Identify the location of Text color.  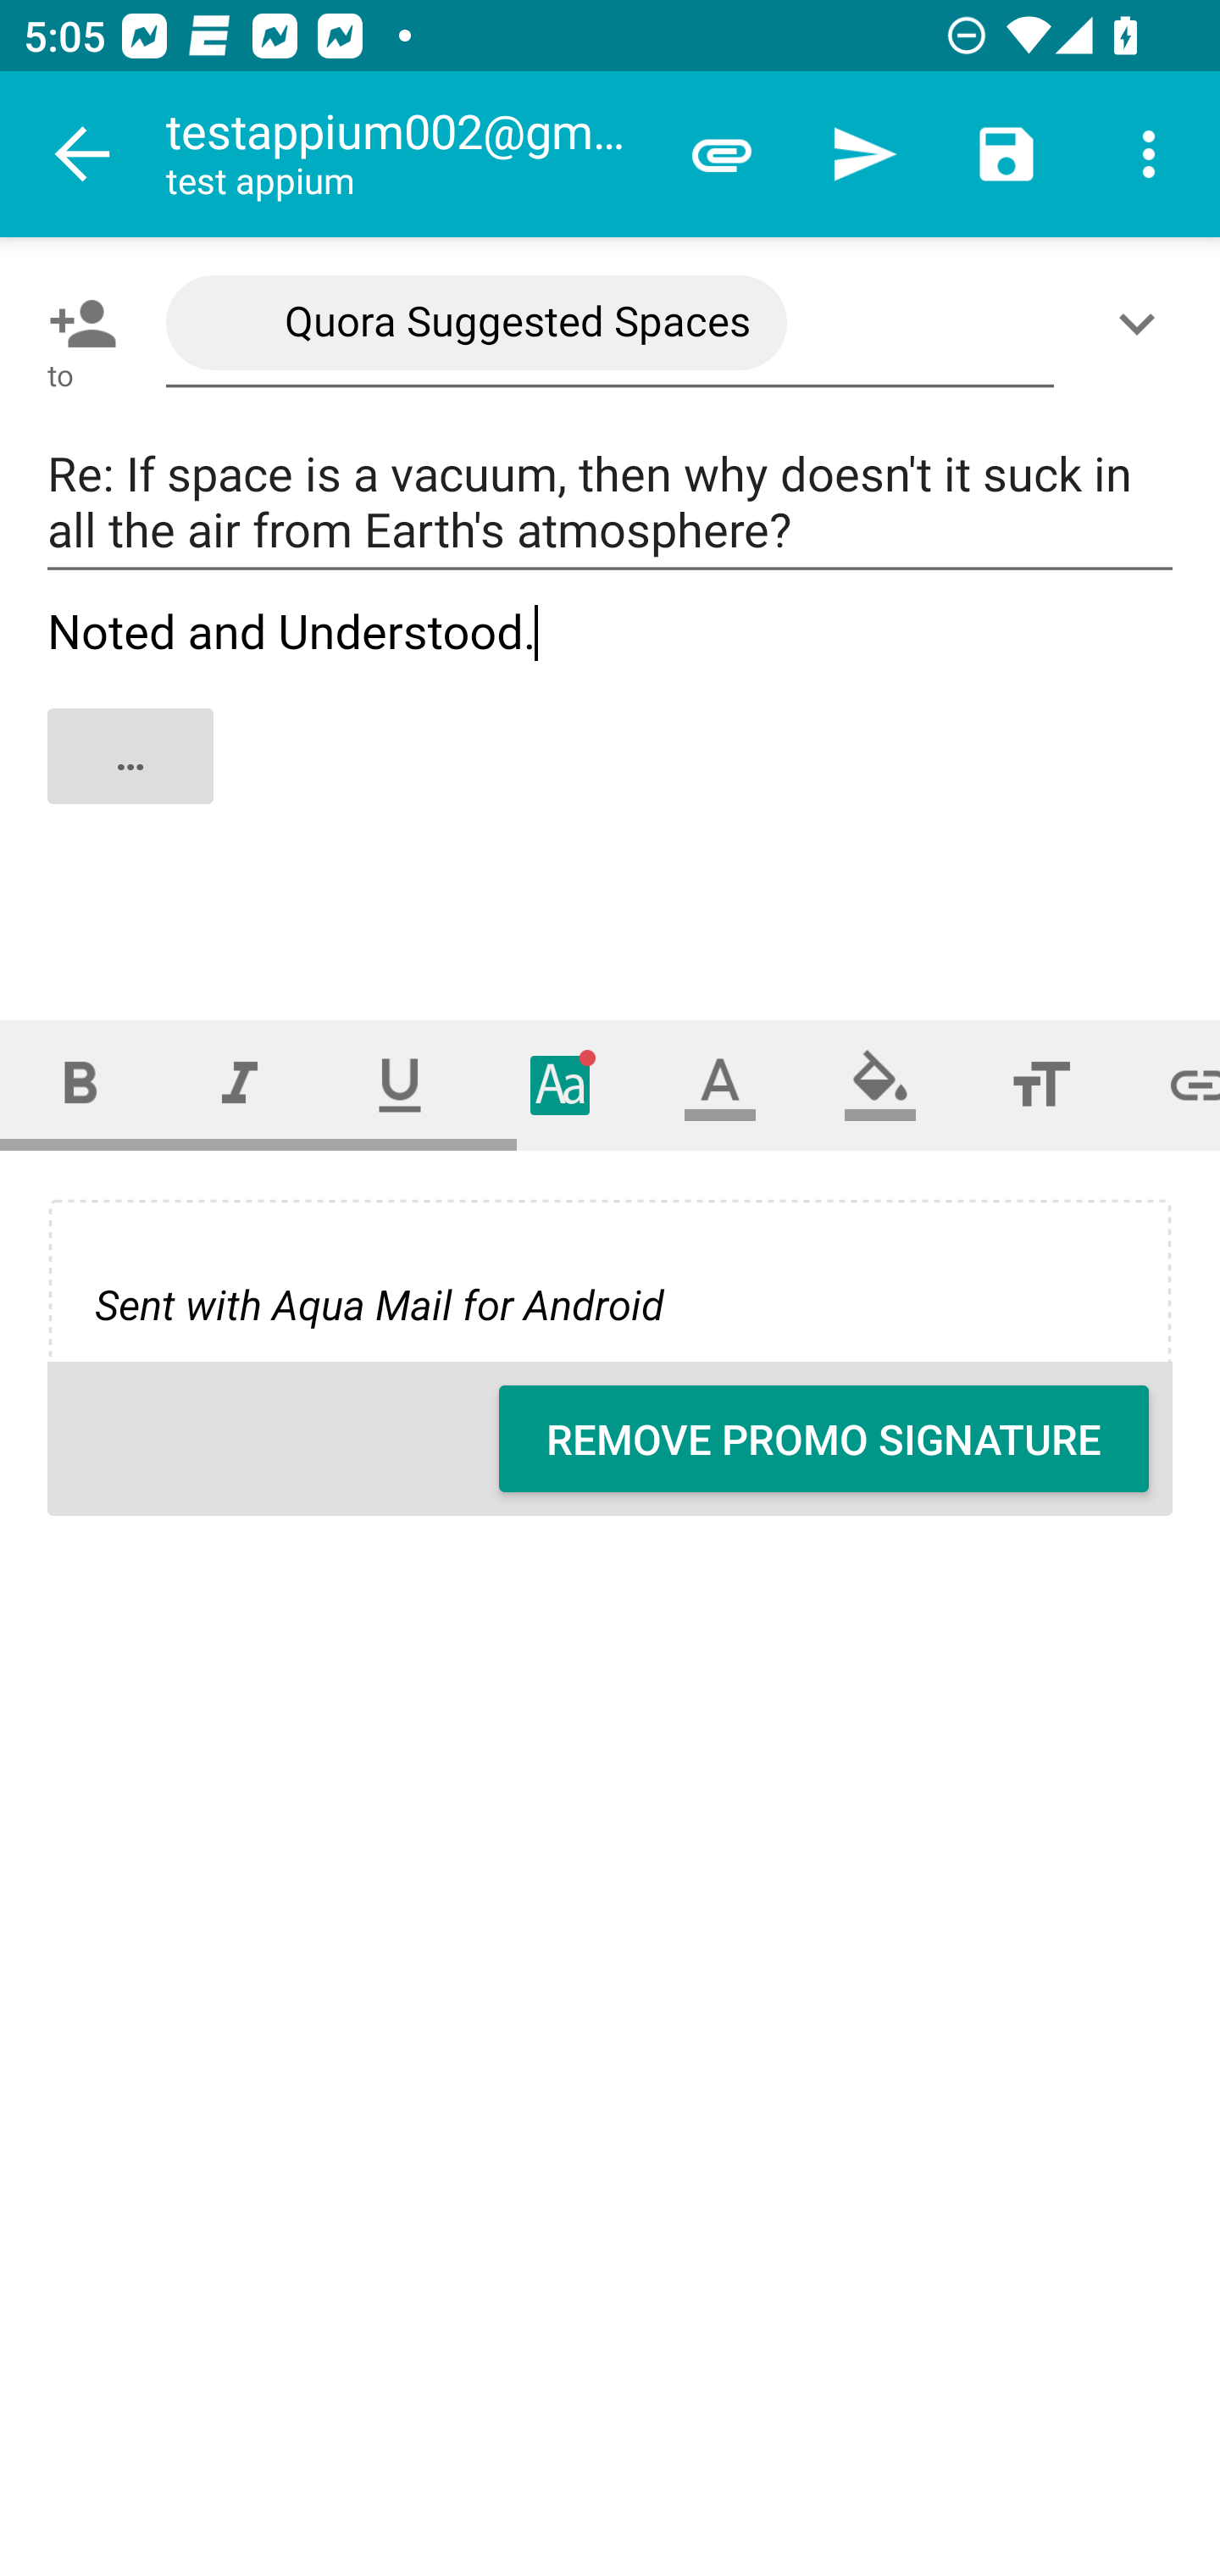
(720, 1085).